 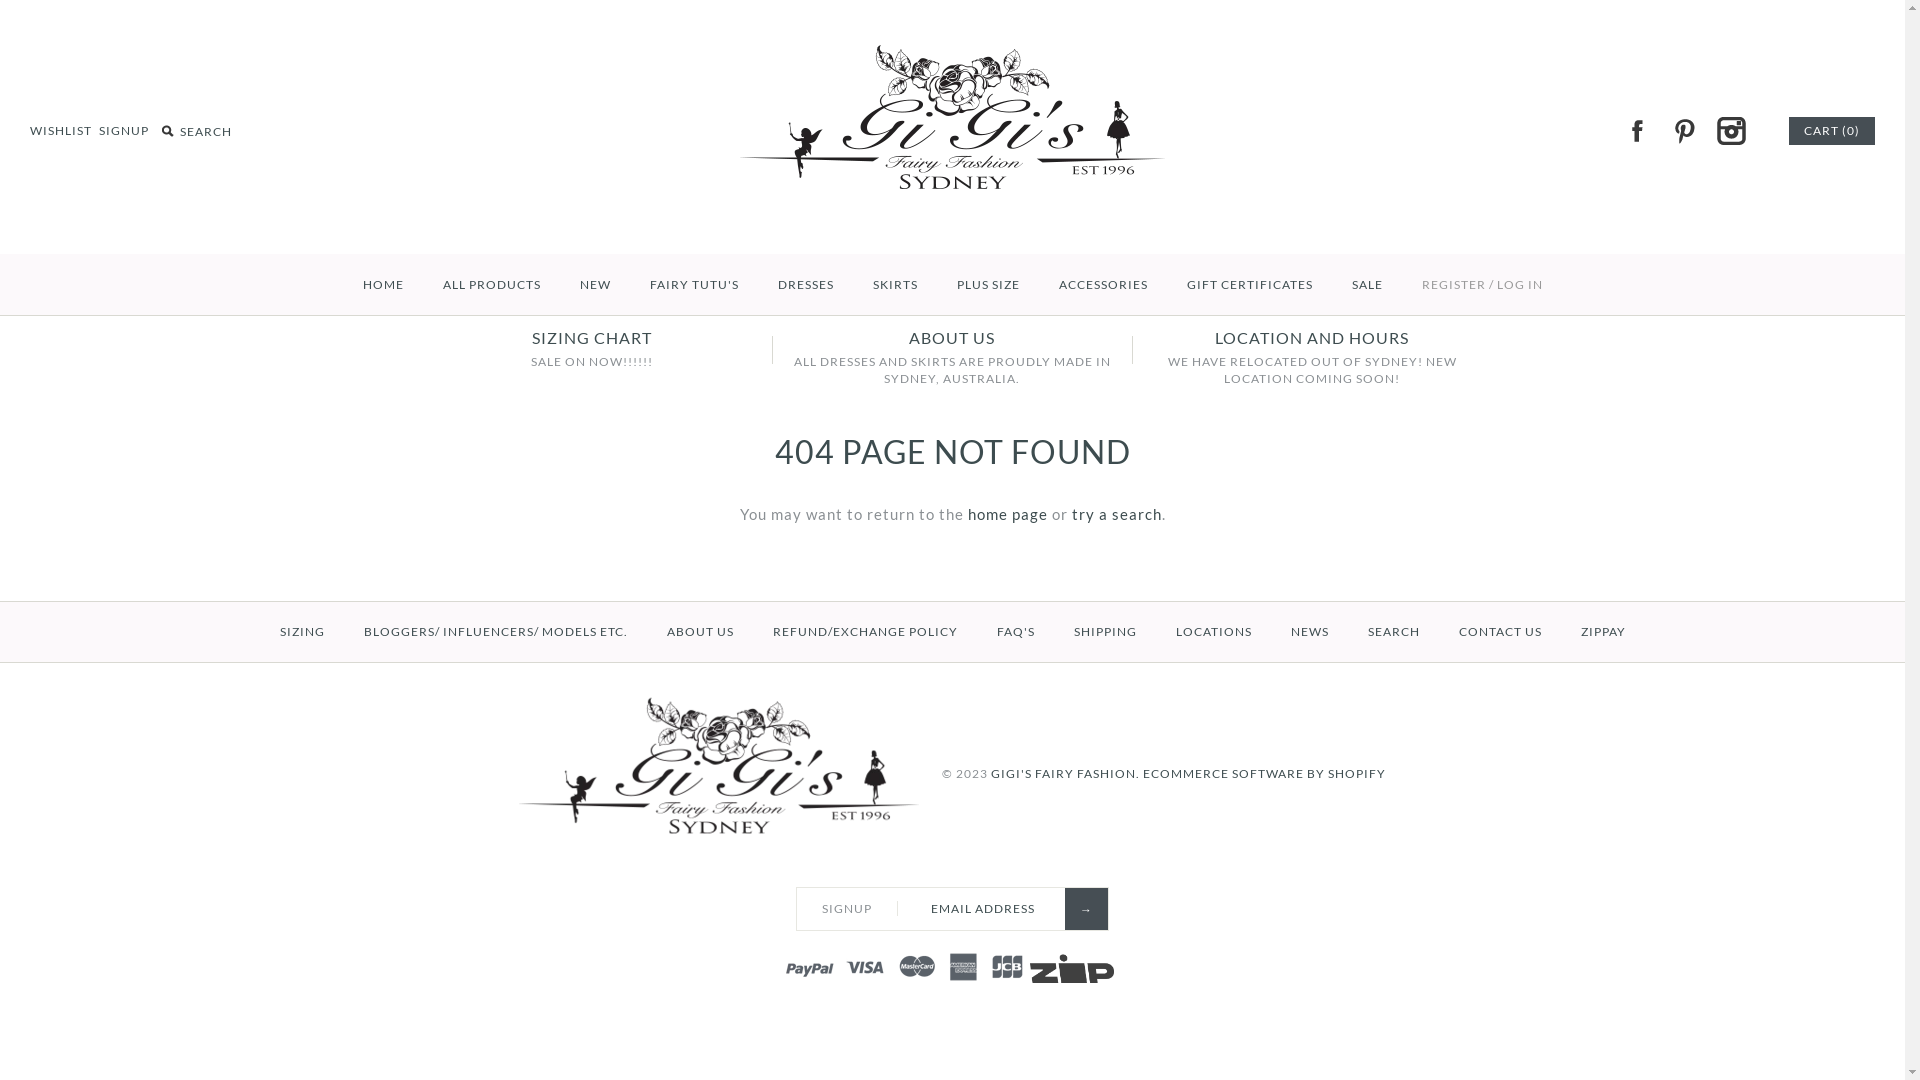 I want to click on ECOMMERCE SOFTWARE BY SHOPIFY, so click(x=1264, y=774).